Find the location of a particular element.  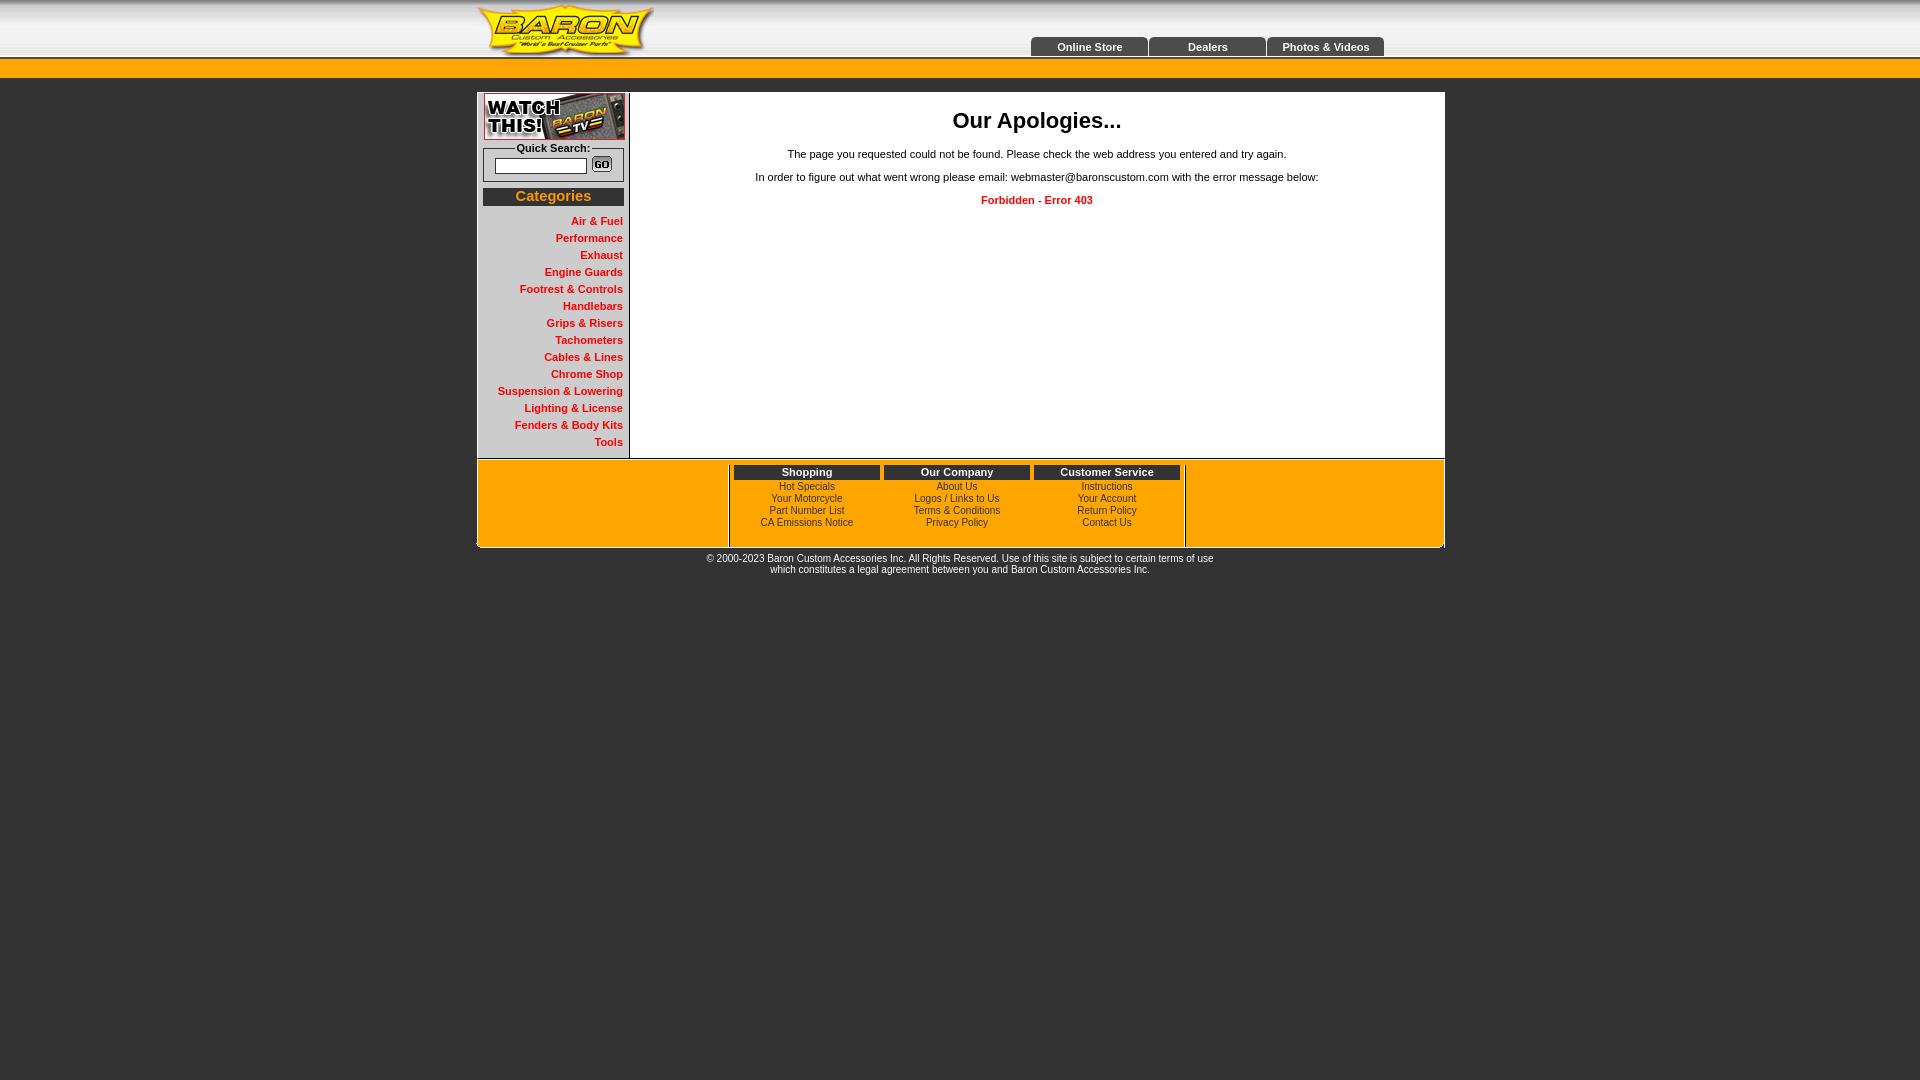

Your Account is located at coordinates (1108, 498).